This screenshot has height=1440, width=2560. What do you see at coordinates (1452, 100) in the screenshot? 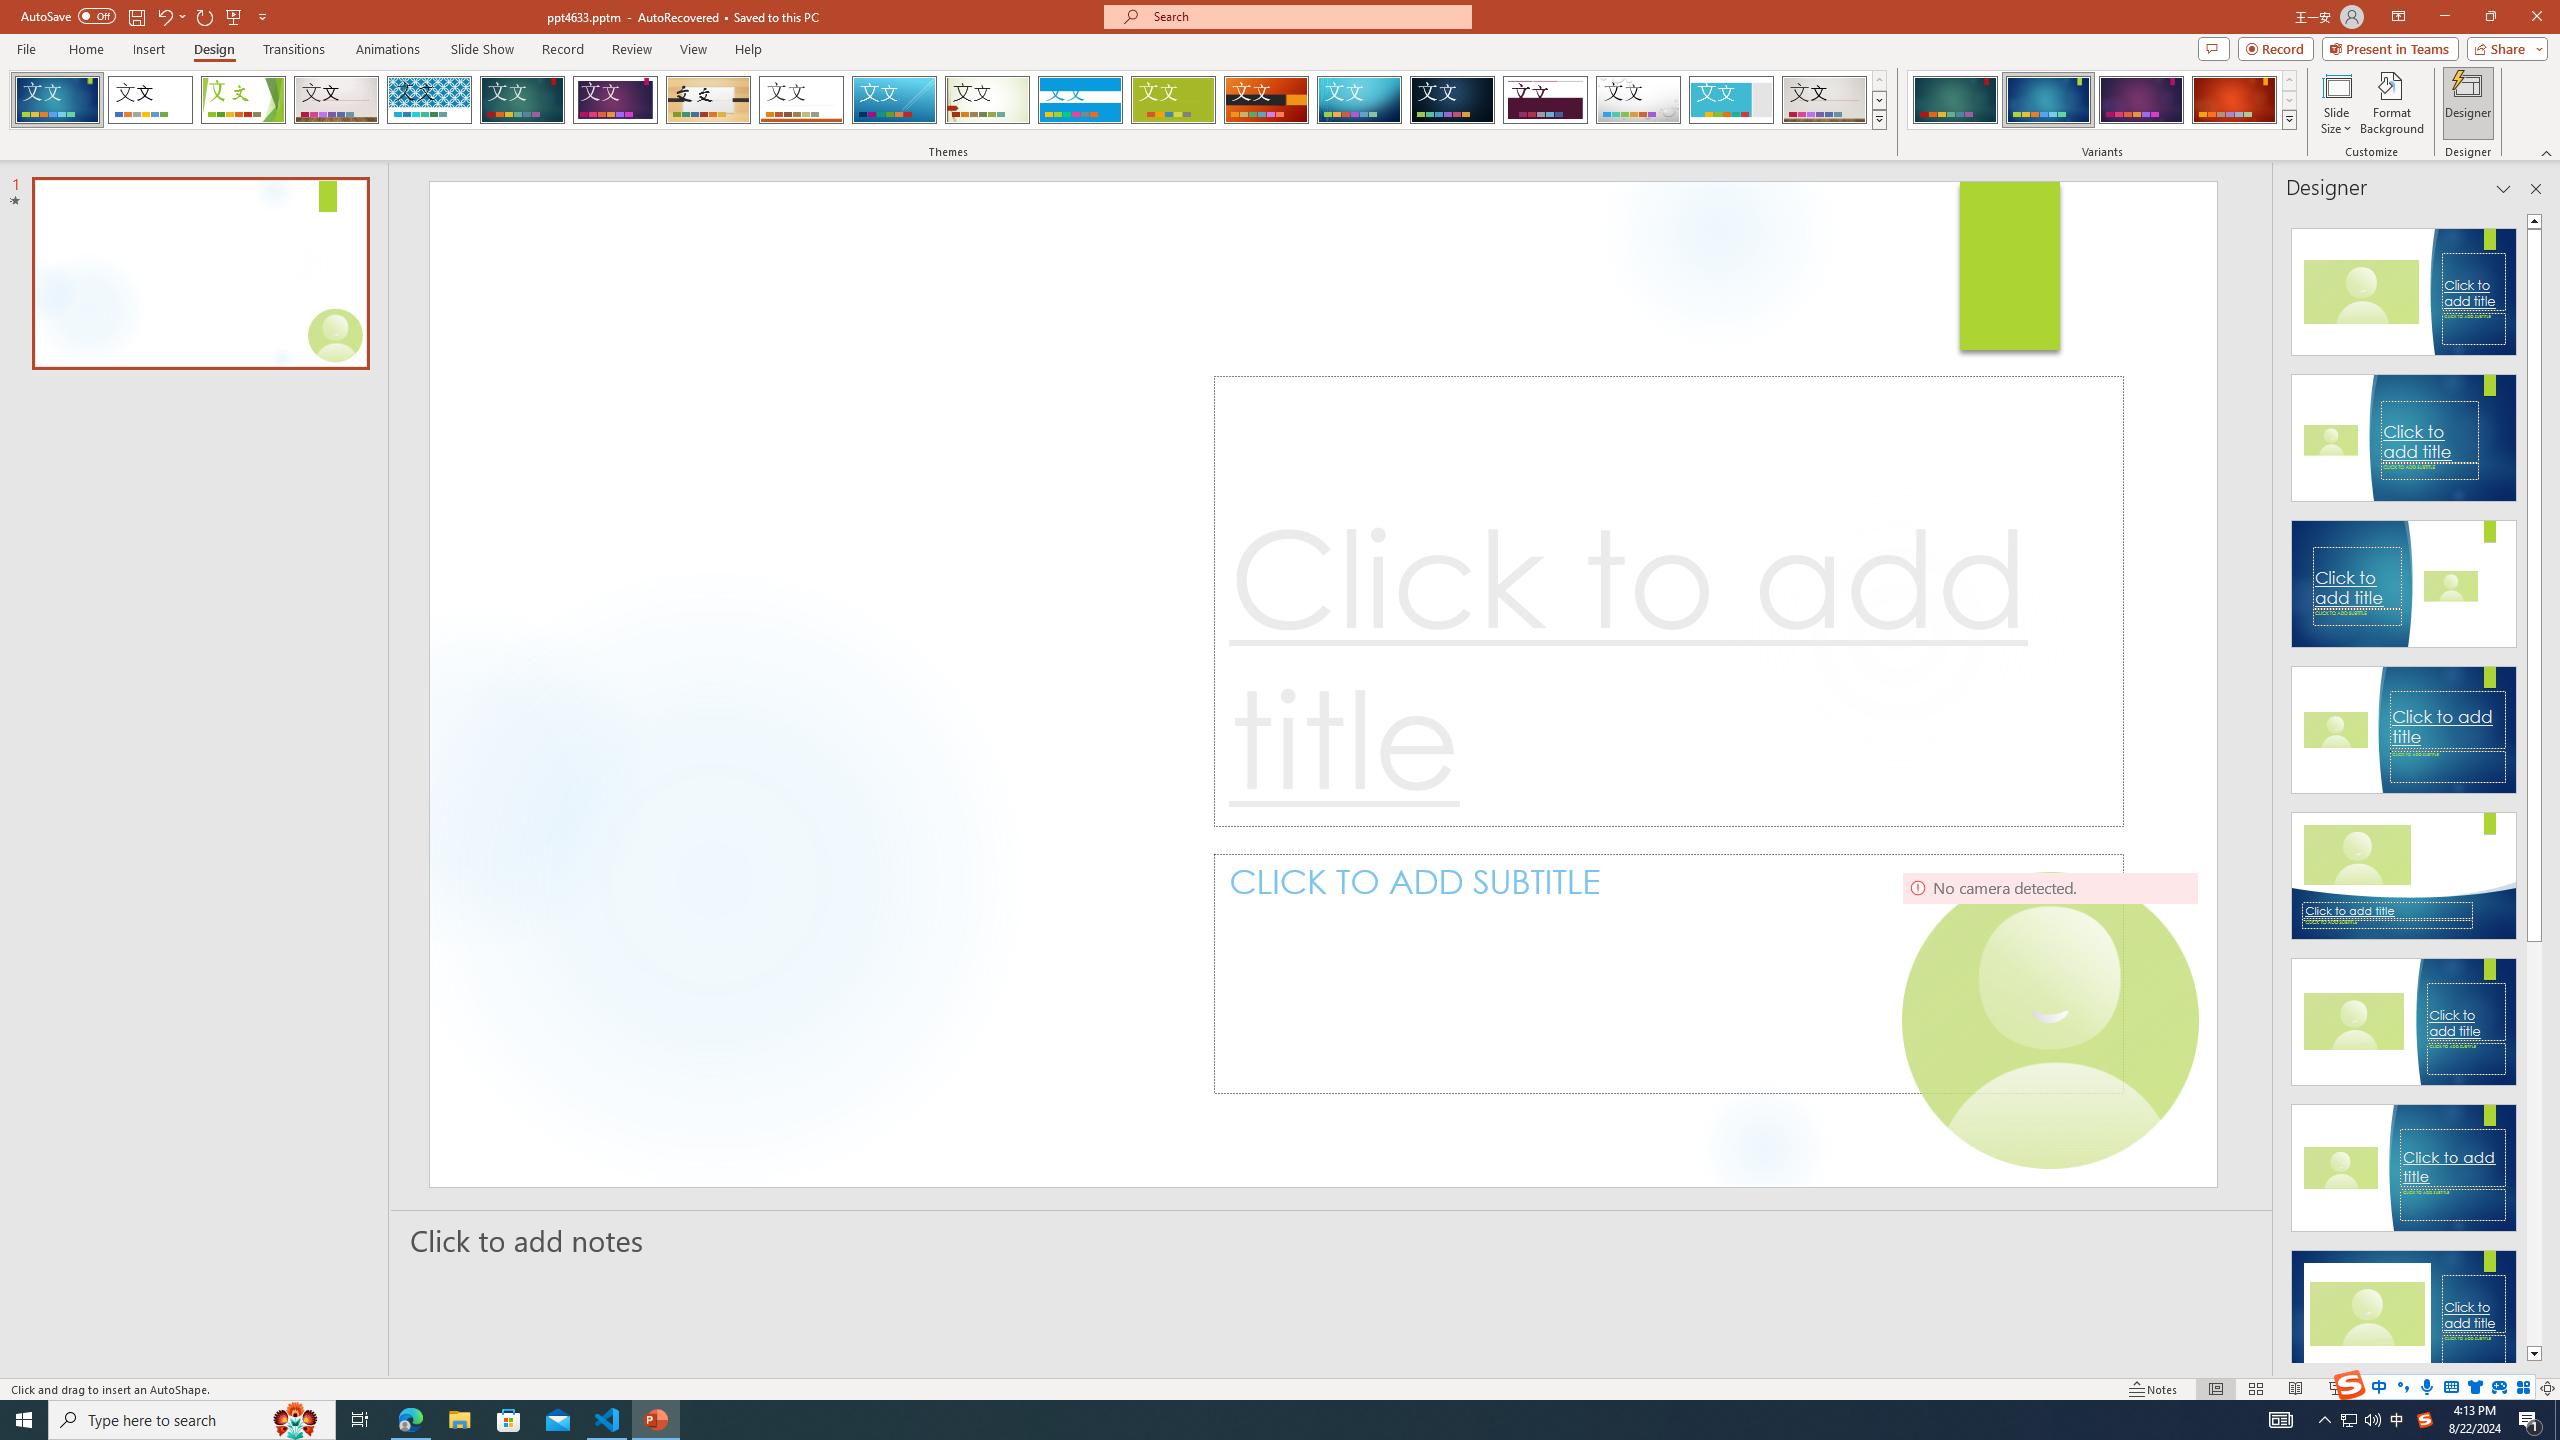
I see `Damask Loading Preview...` at bounding box center [1452, 100].